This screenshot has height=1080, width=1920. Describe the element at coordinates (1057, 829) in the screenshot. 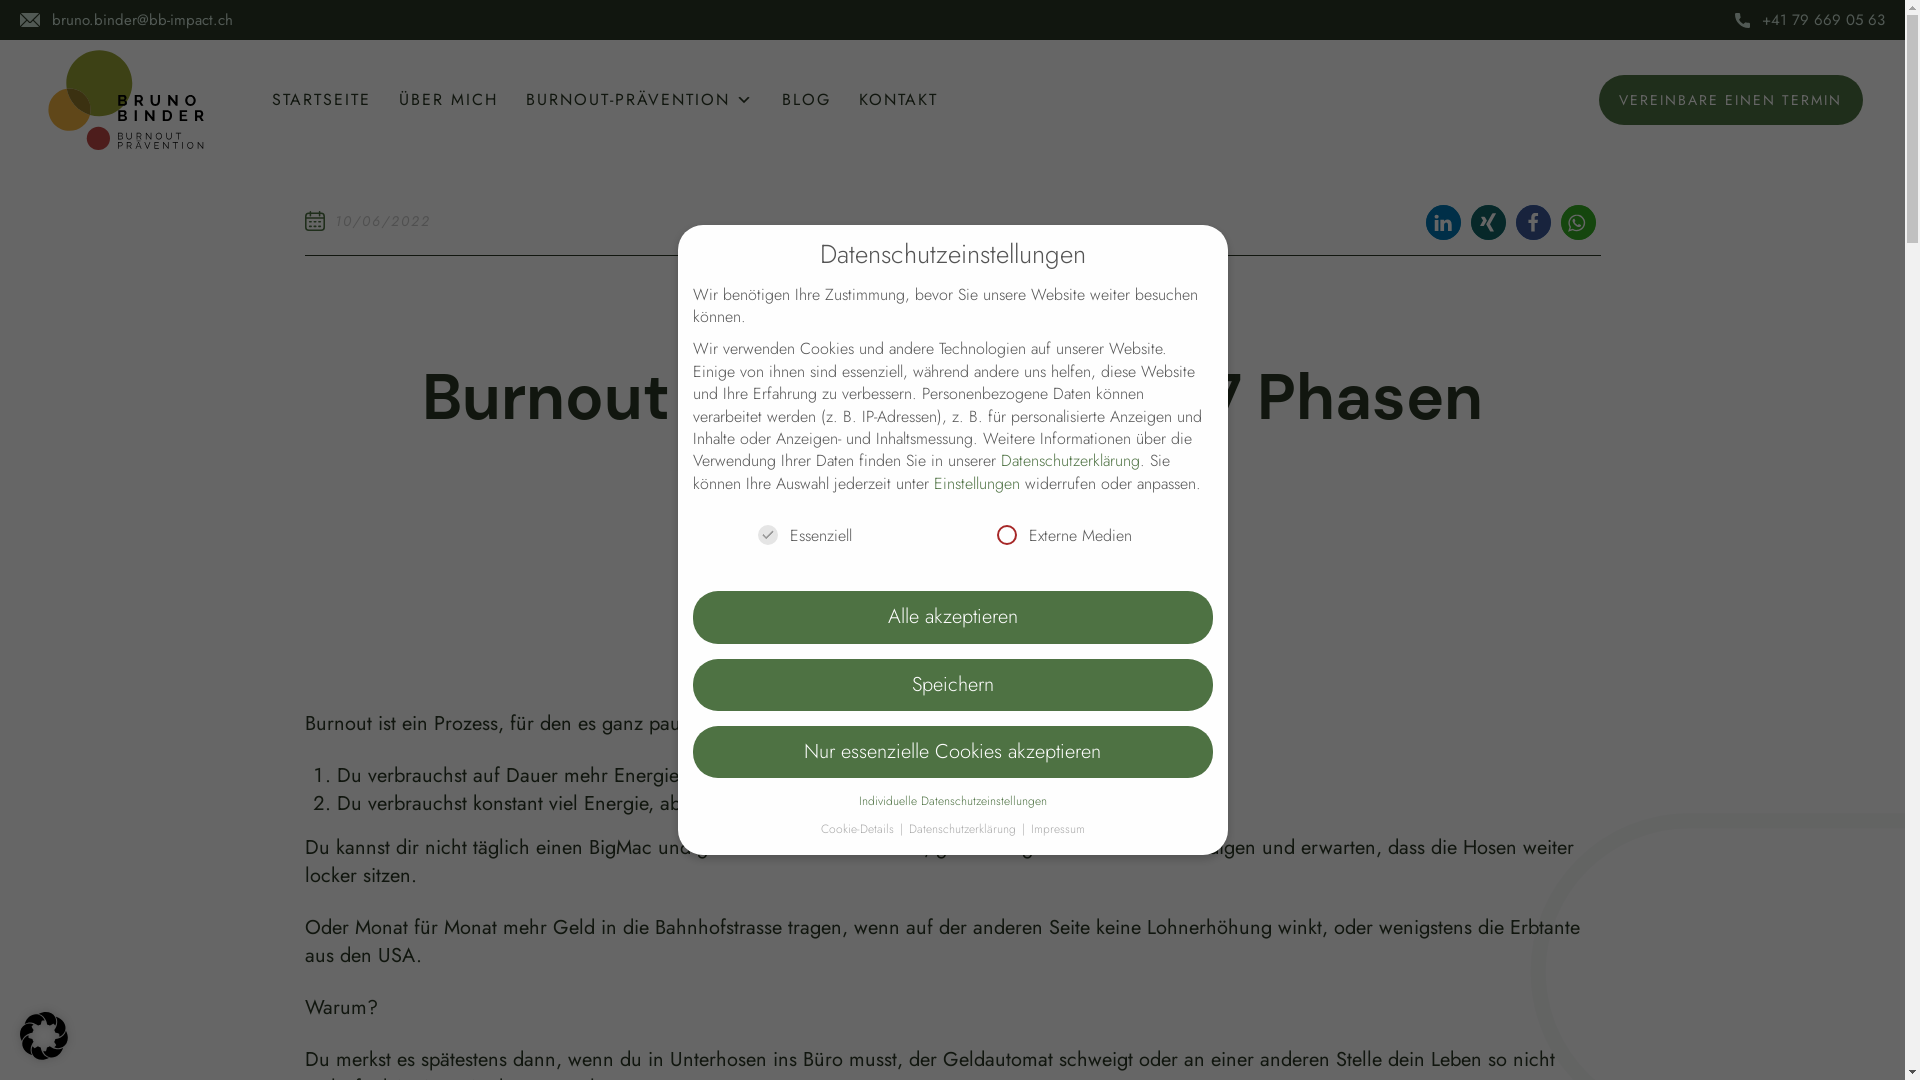

I see `Impressum` at that location.